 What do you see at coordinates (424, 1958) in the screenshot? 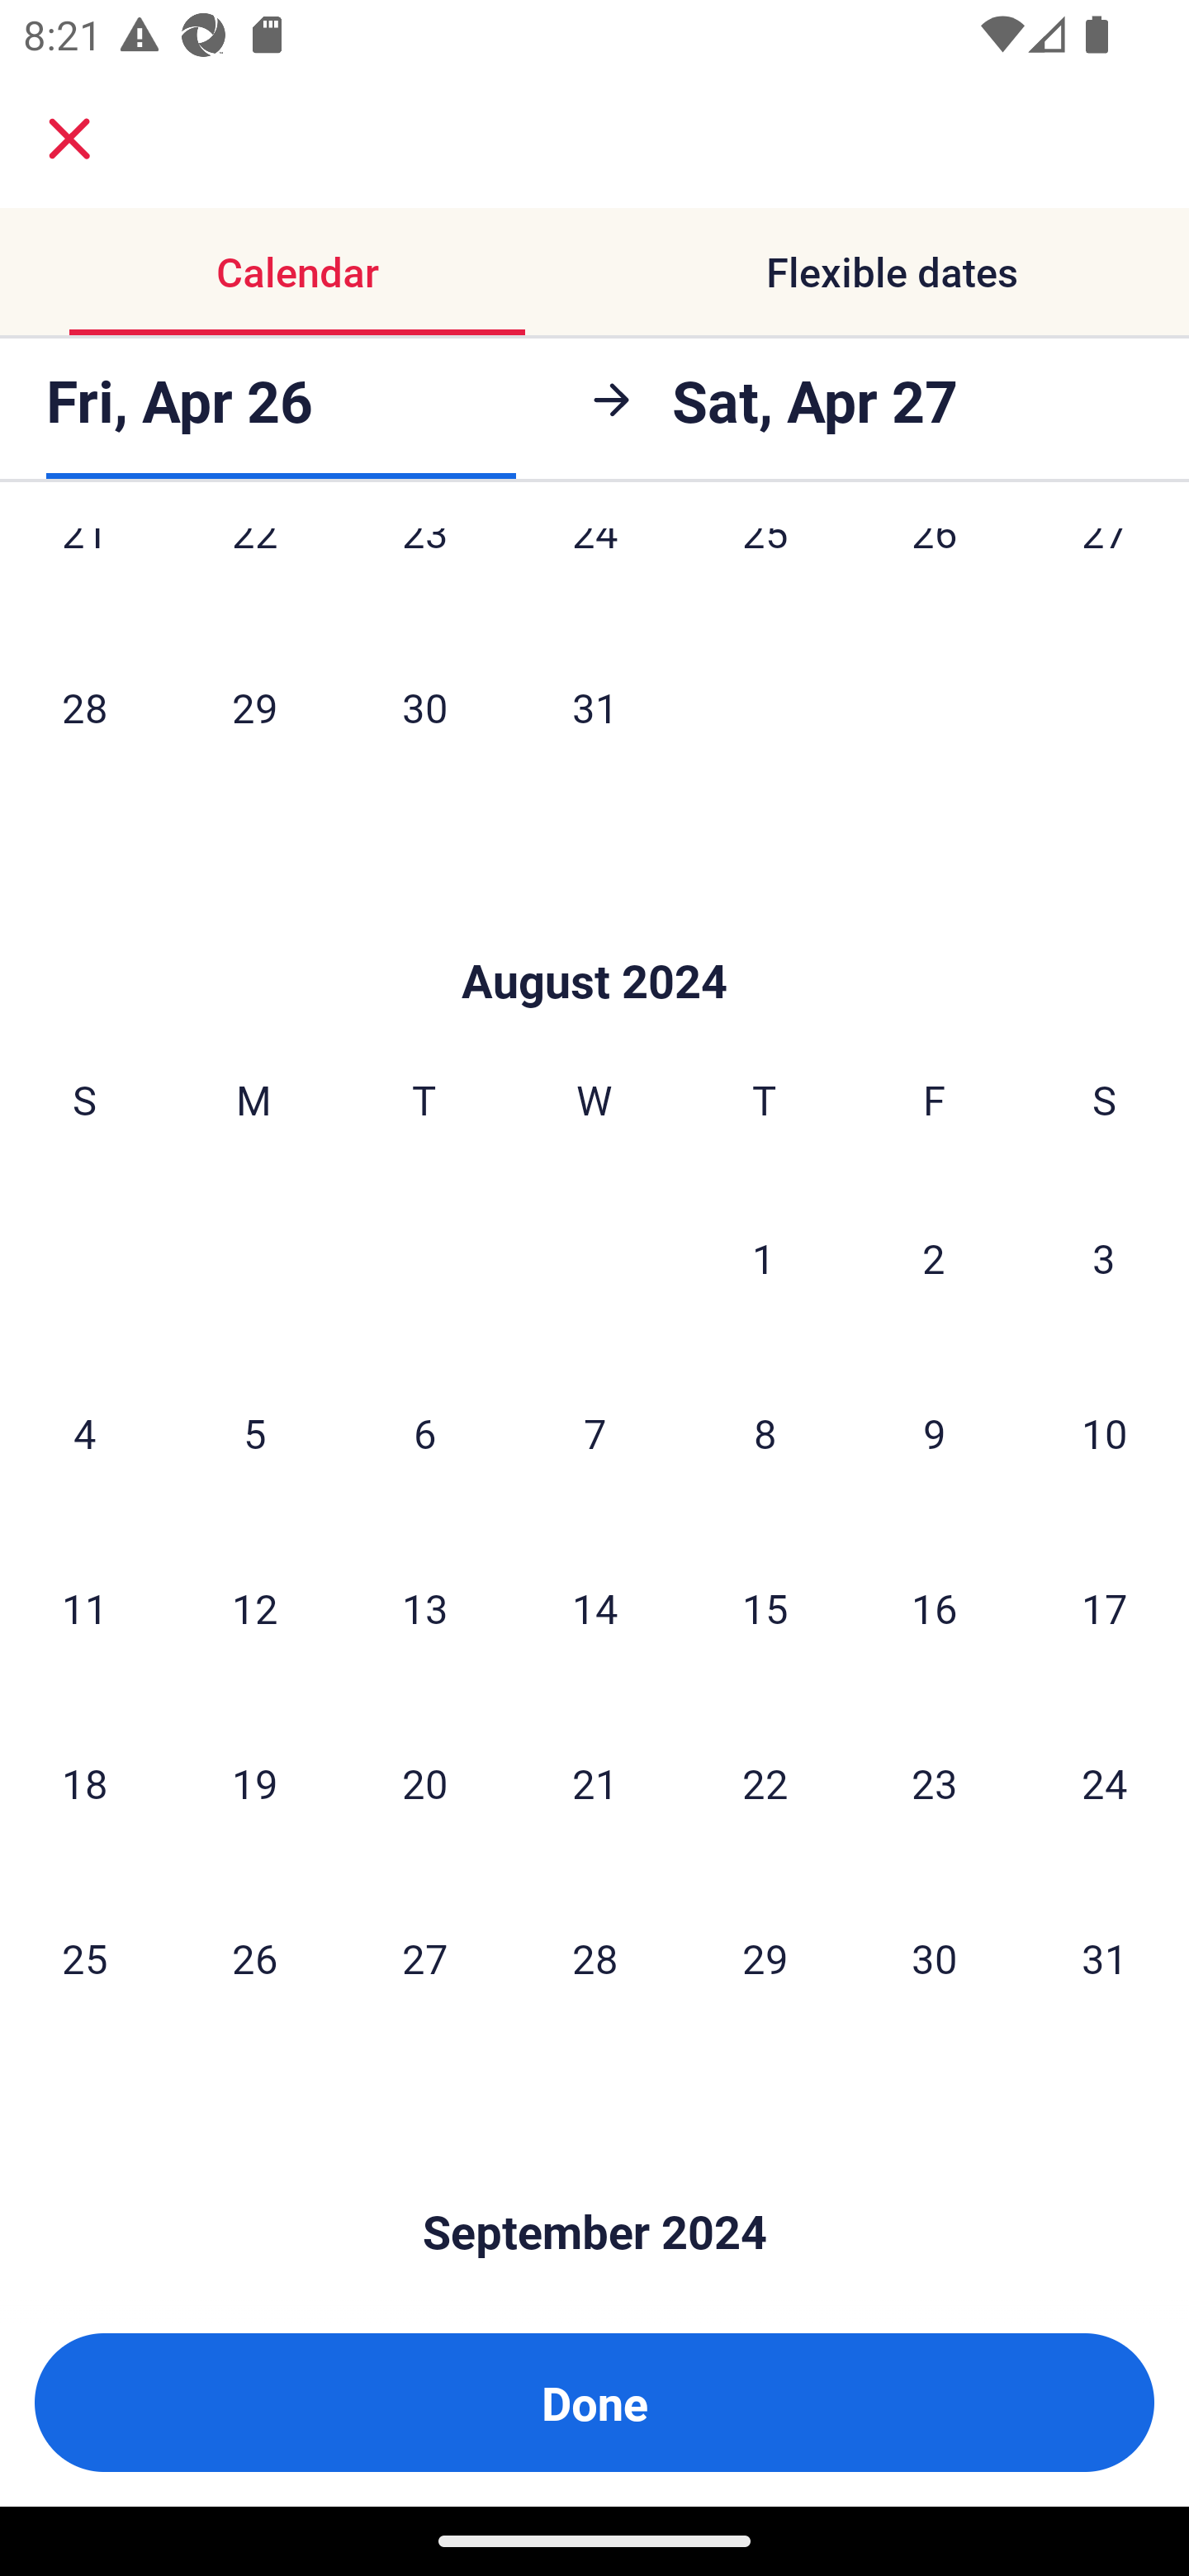
I see `27 Tuesday, August 27, 2024` at bounding box center [424, 1958].